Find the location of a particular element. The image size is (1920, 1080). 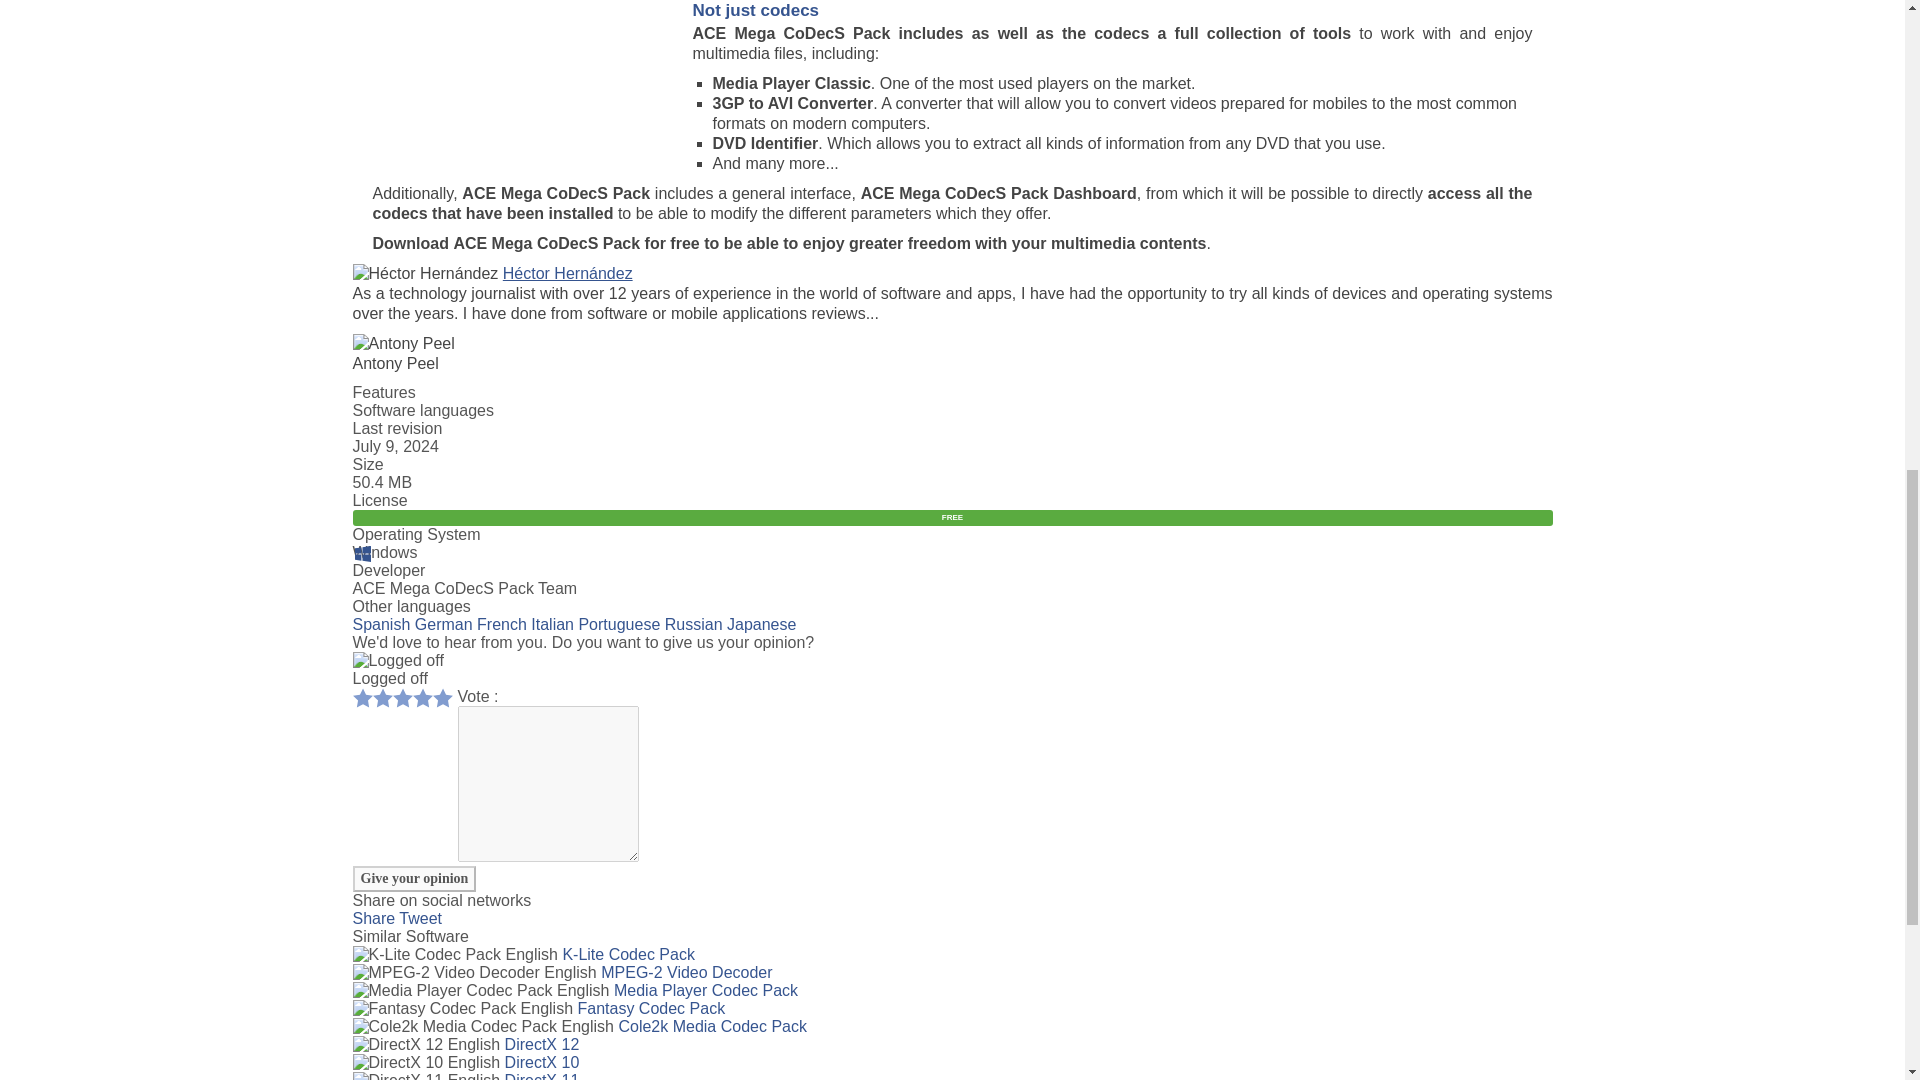

French is located at coordinates (501, 624).